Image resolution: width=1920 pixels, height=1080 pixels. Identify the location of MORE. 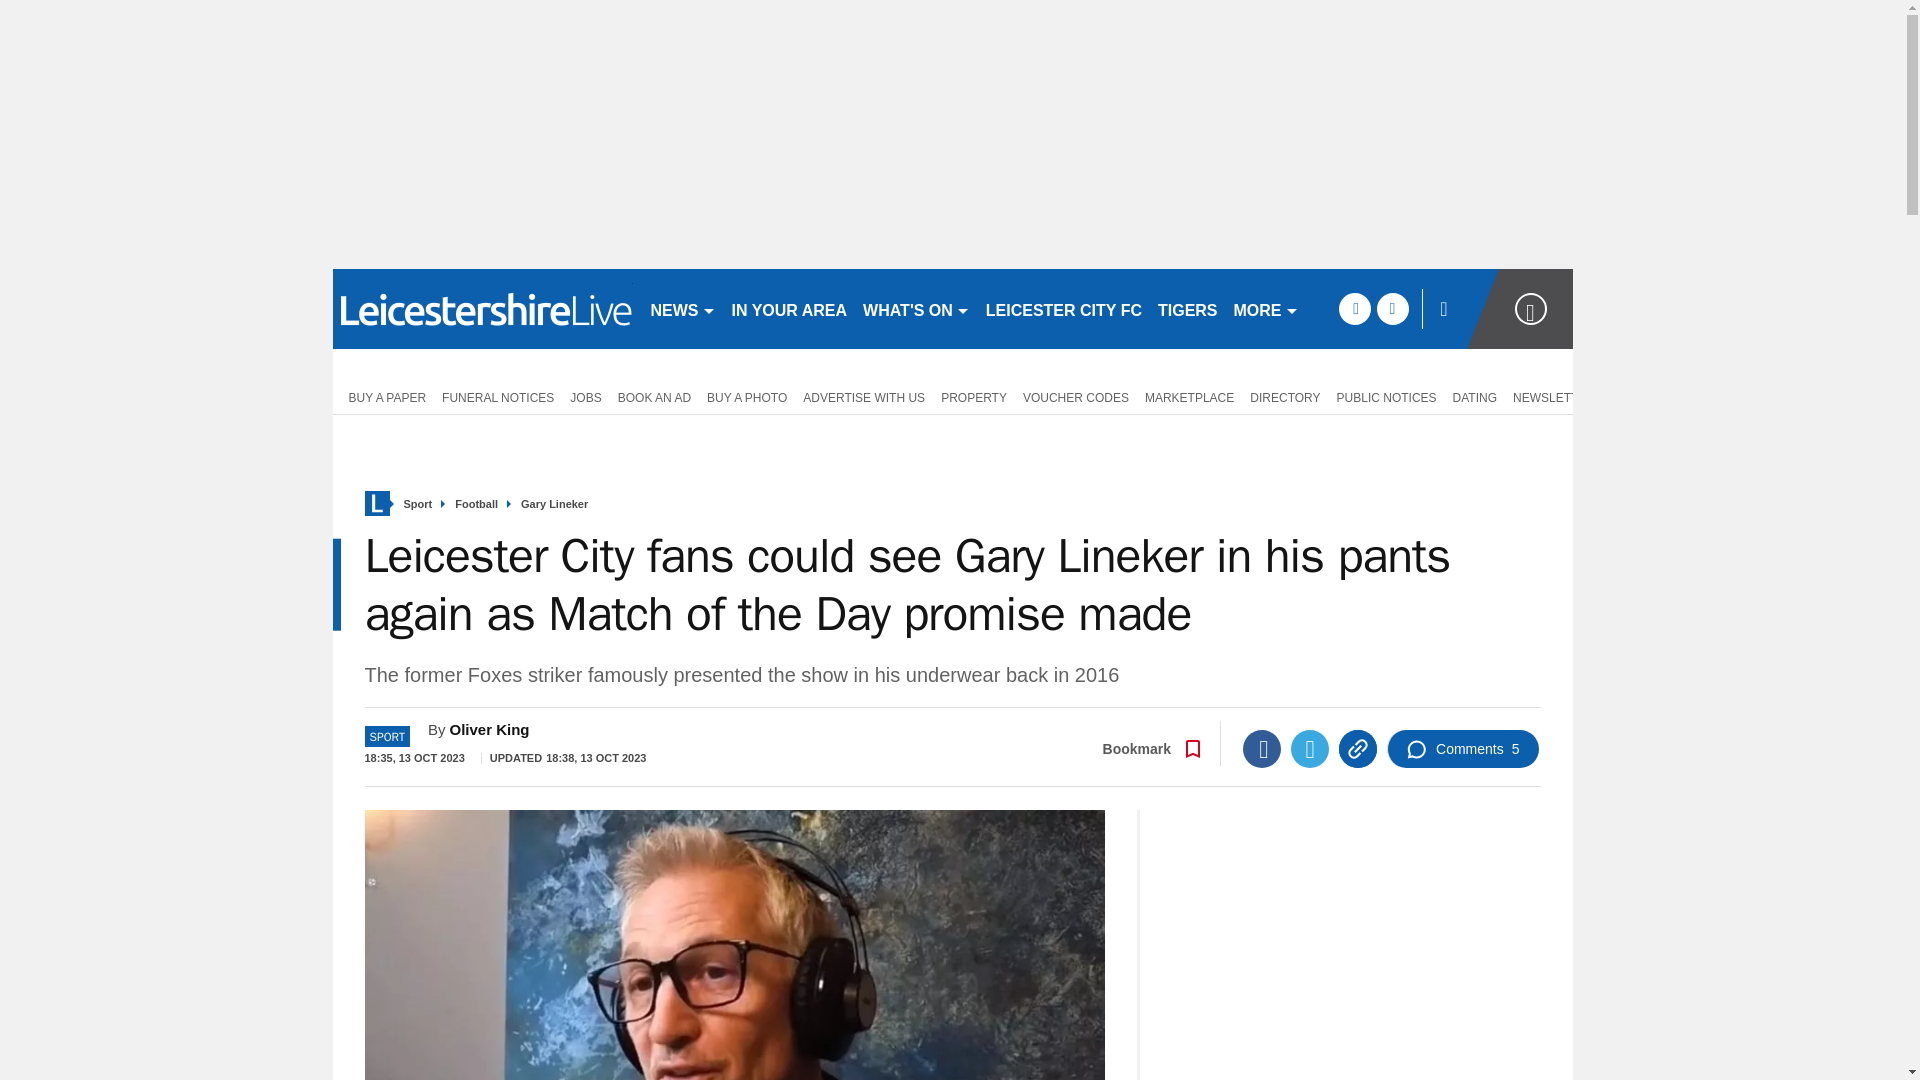
(1266, 308).